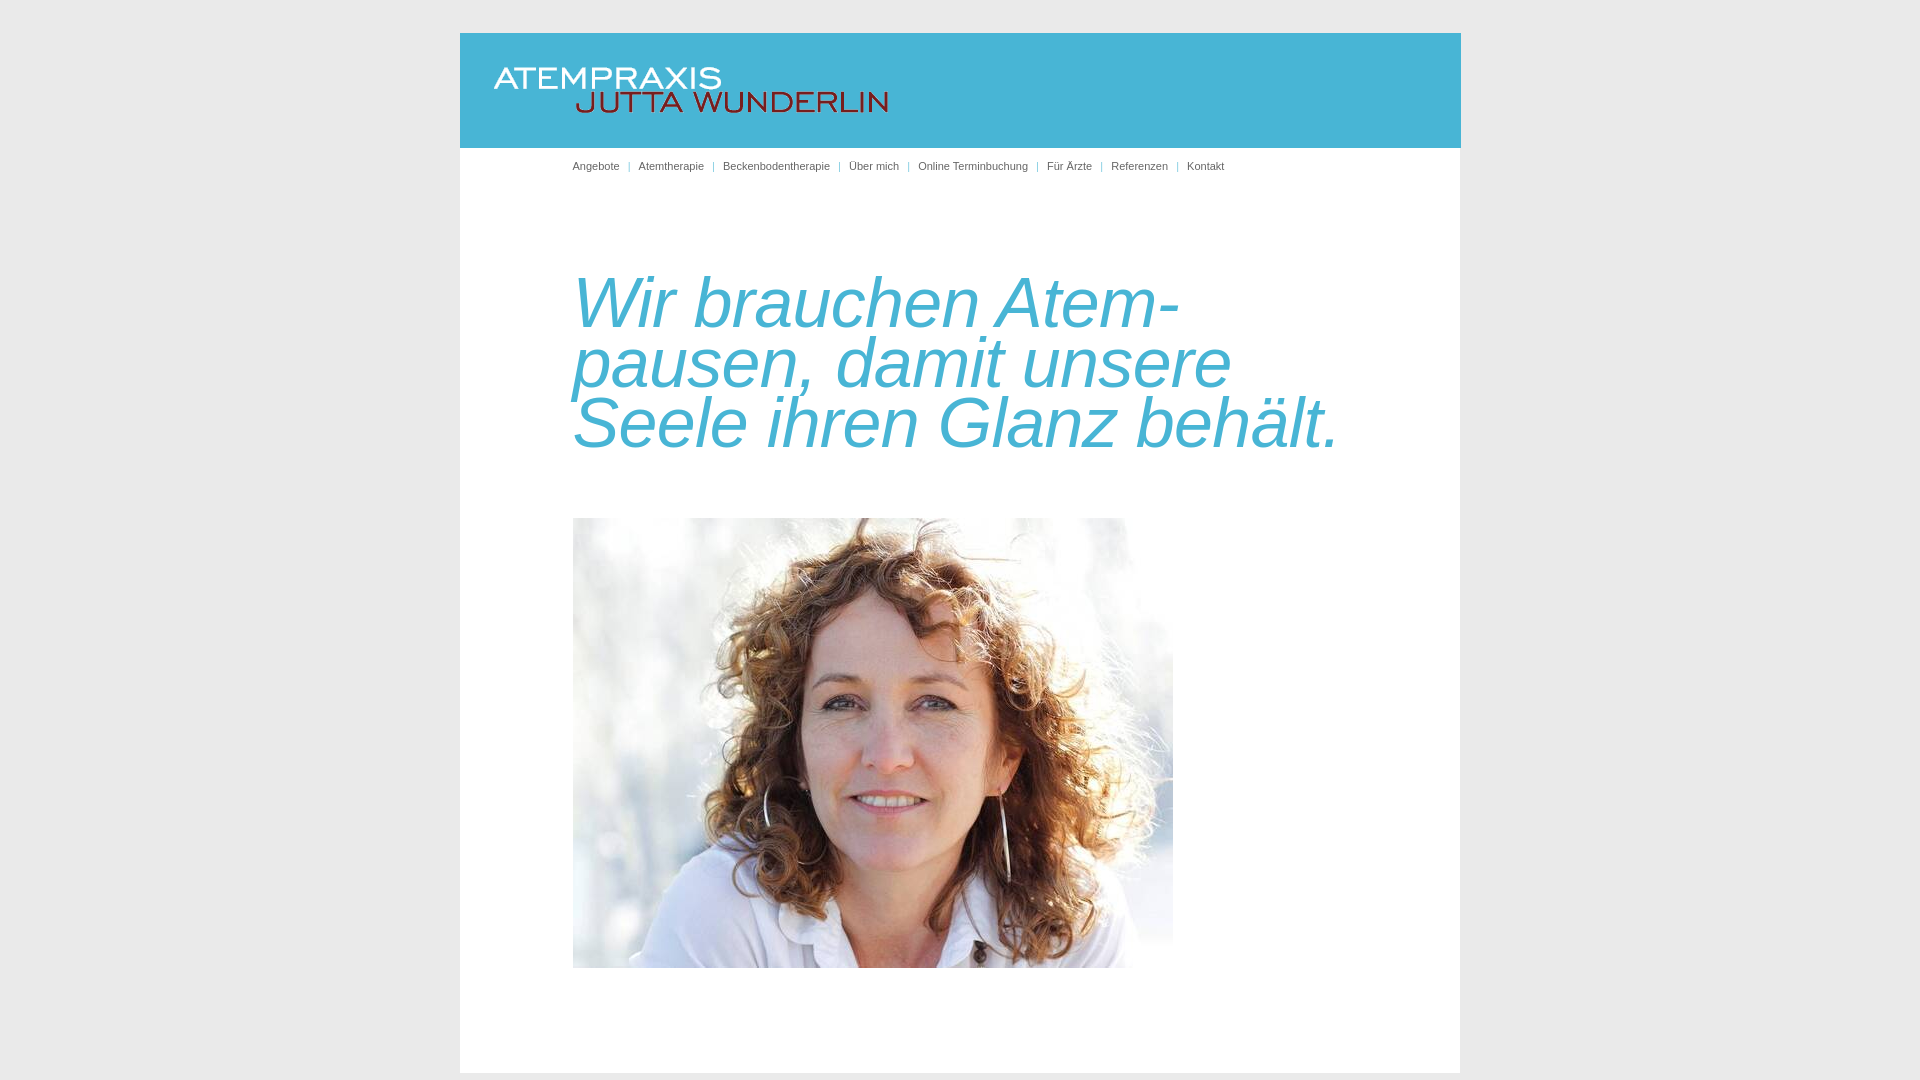 This screenshot has height=1080, width=1920. I want to click on Beckenbodentherapie | , so click(786, 166).